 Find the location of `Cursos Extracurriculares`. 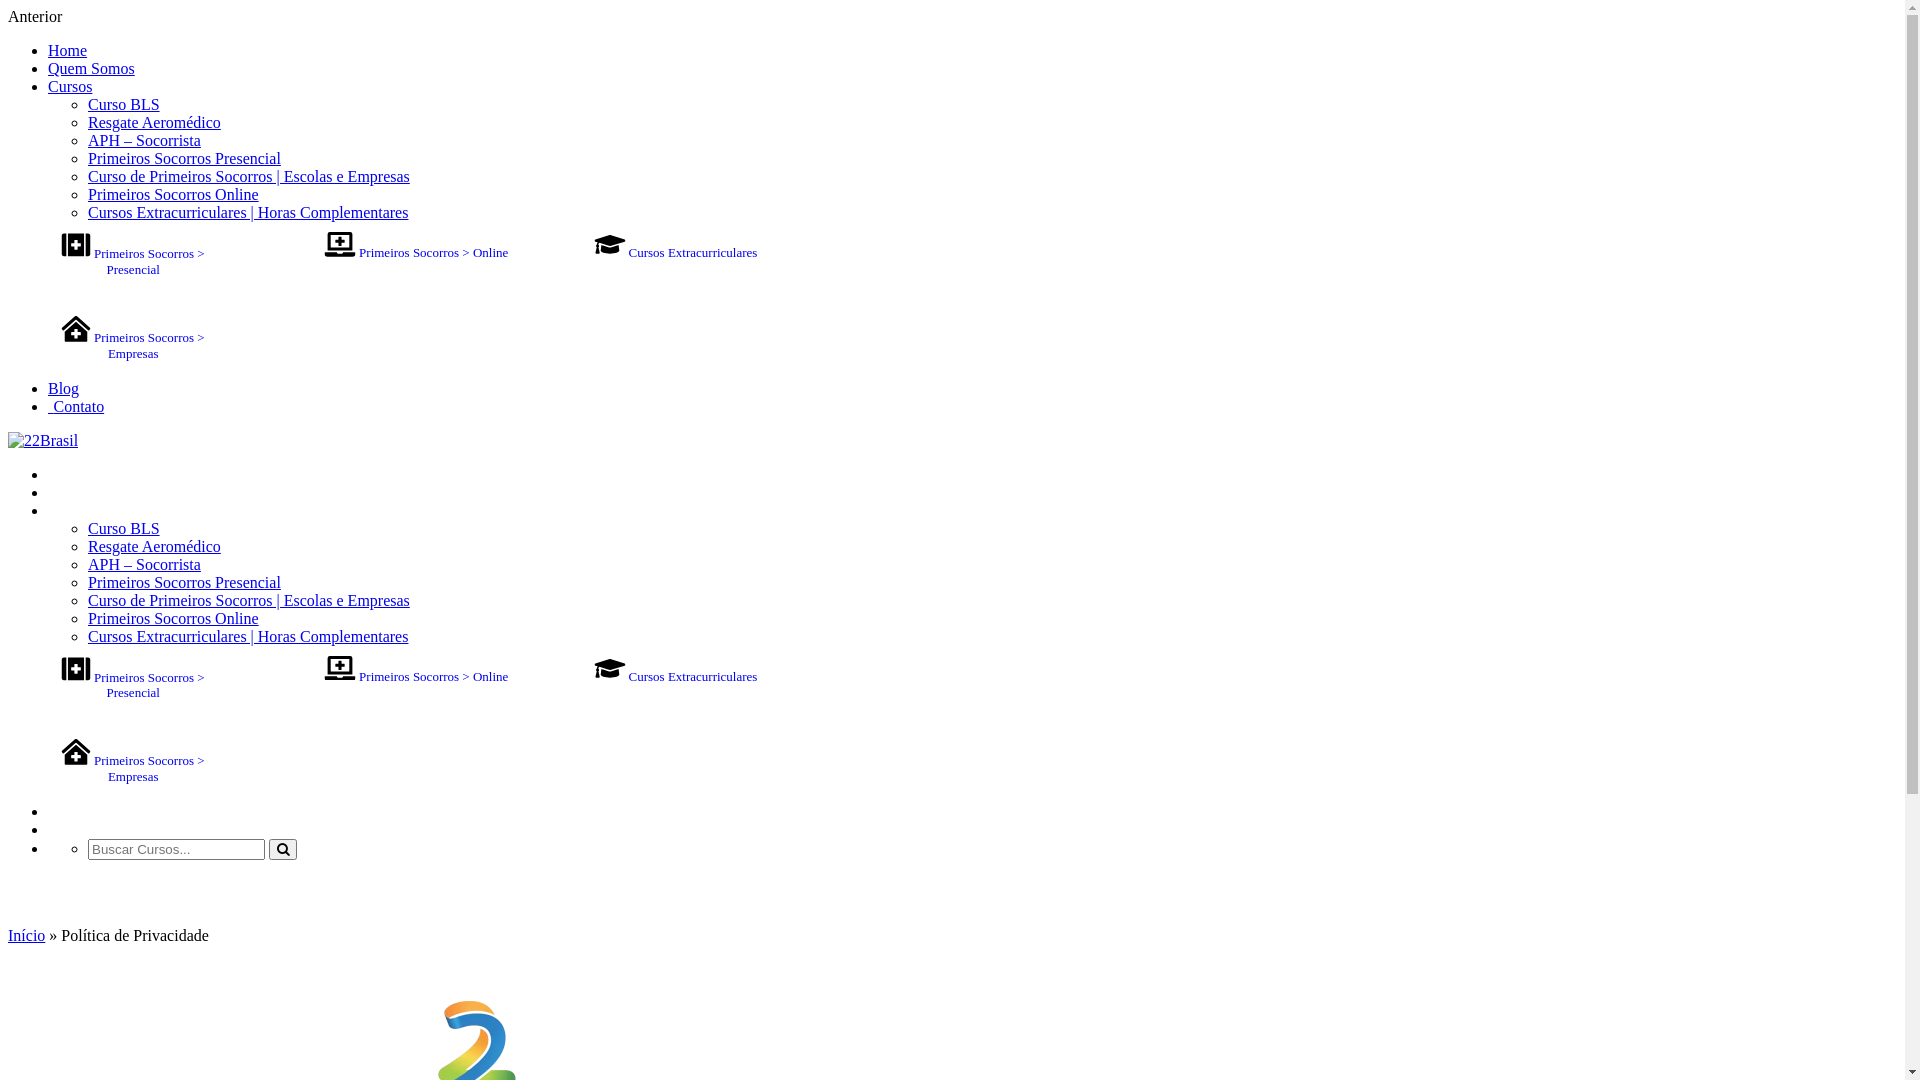

Cursos Extracurriculares is located at coordinates (676, 252).